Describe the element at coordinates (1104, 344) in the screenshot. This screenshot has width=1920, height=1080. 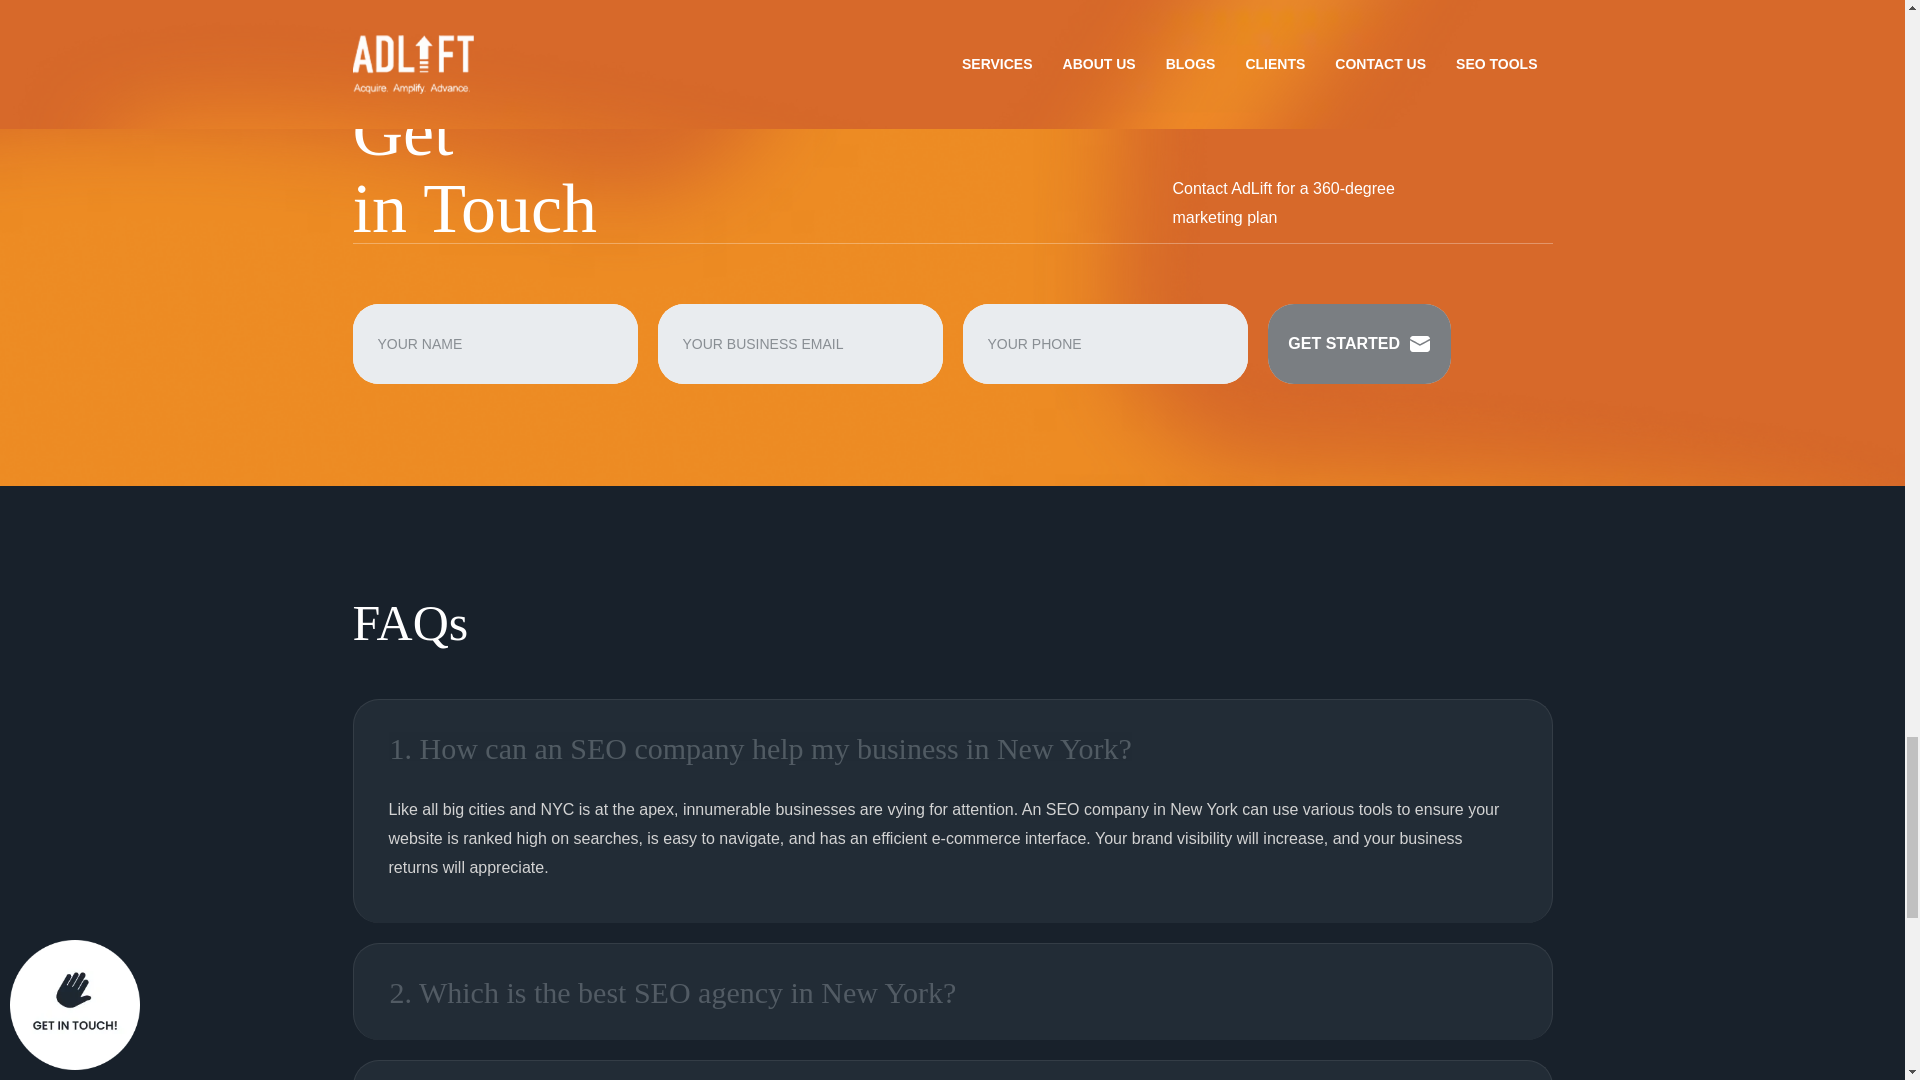
I see `Please enter valid contact number` at that location.